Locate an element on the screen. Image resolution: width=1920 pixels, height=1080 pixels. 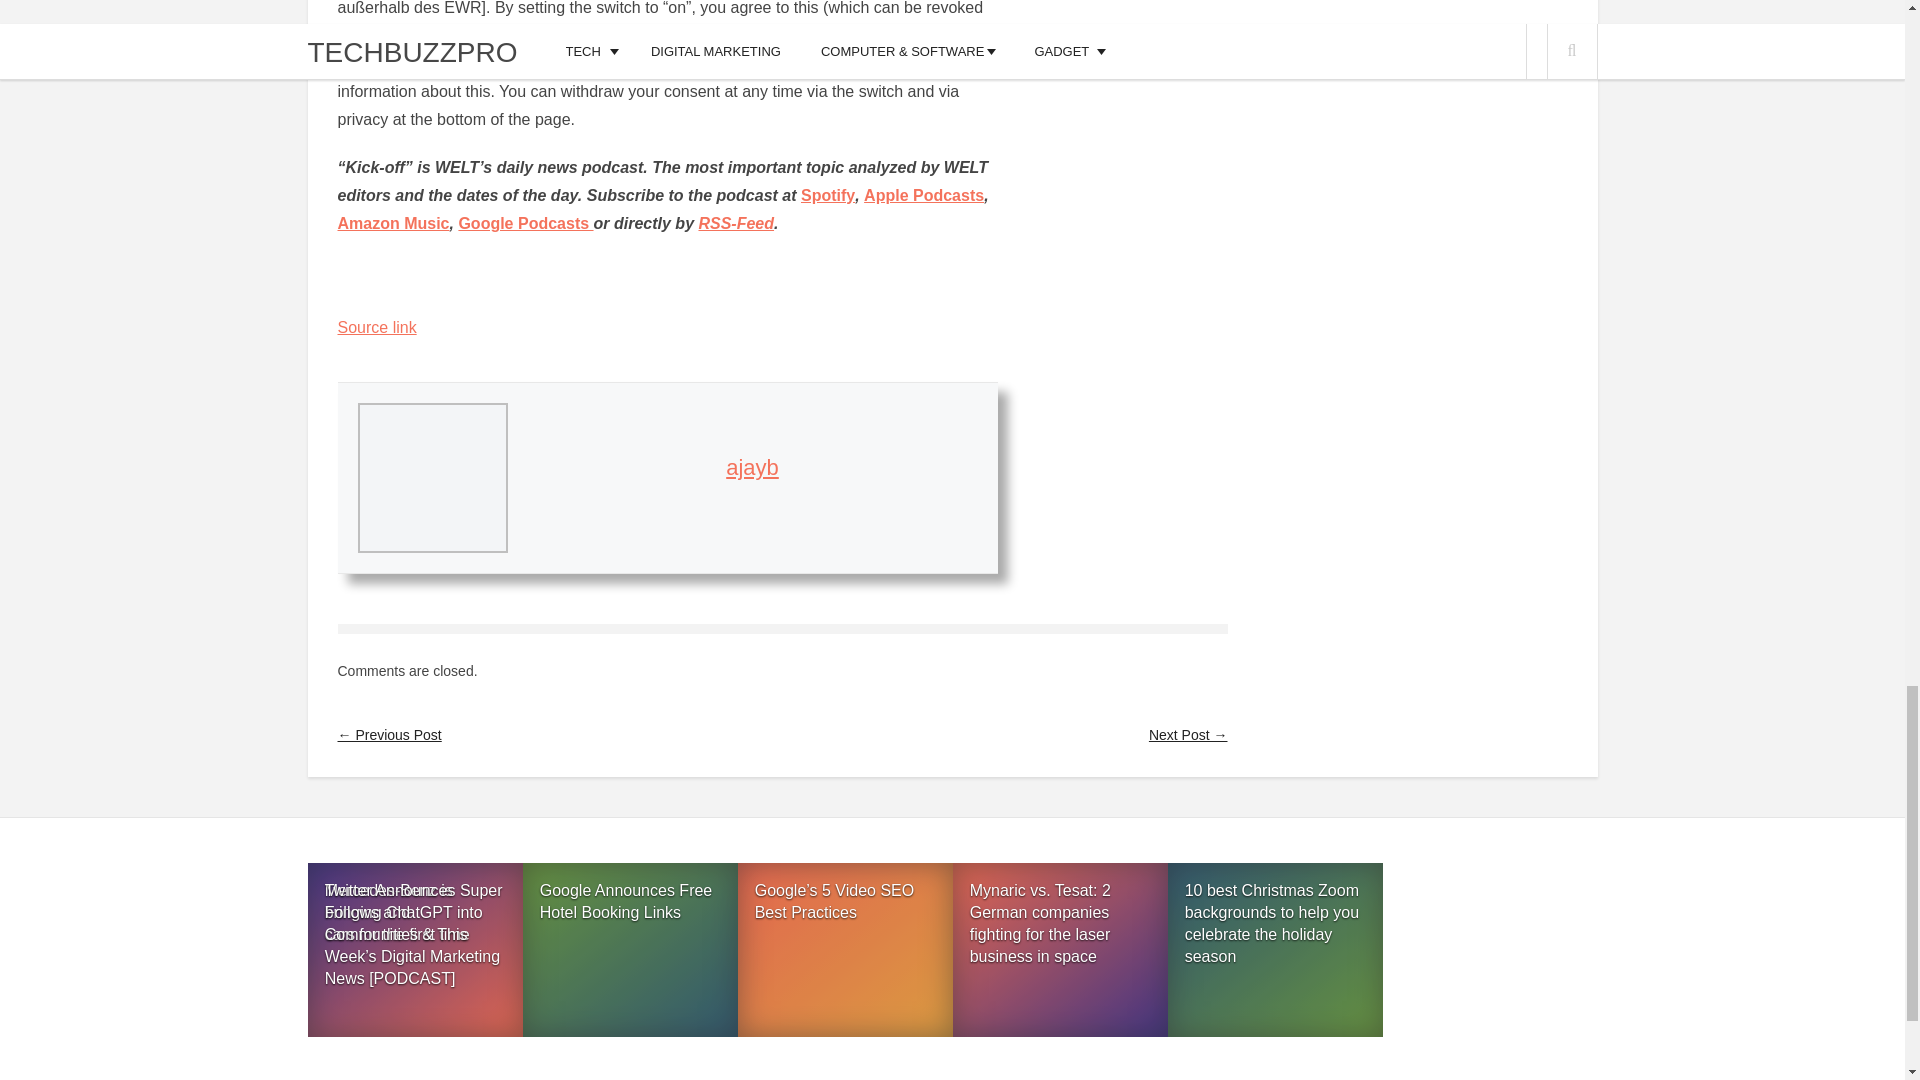
Source link is located at coordinates (376, 326).